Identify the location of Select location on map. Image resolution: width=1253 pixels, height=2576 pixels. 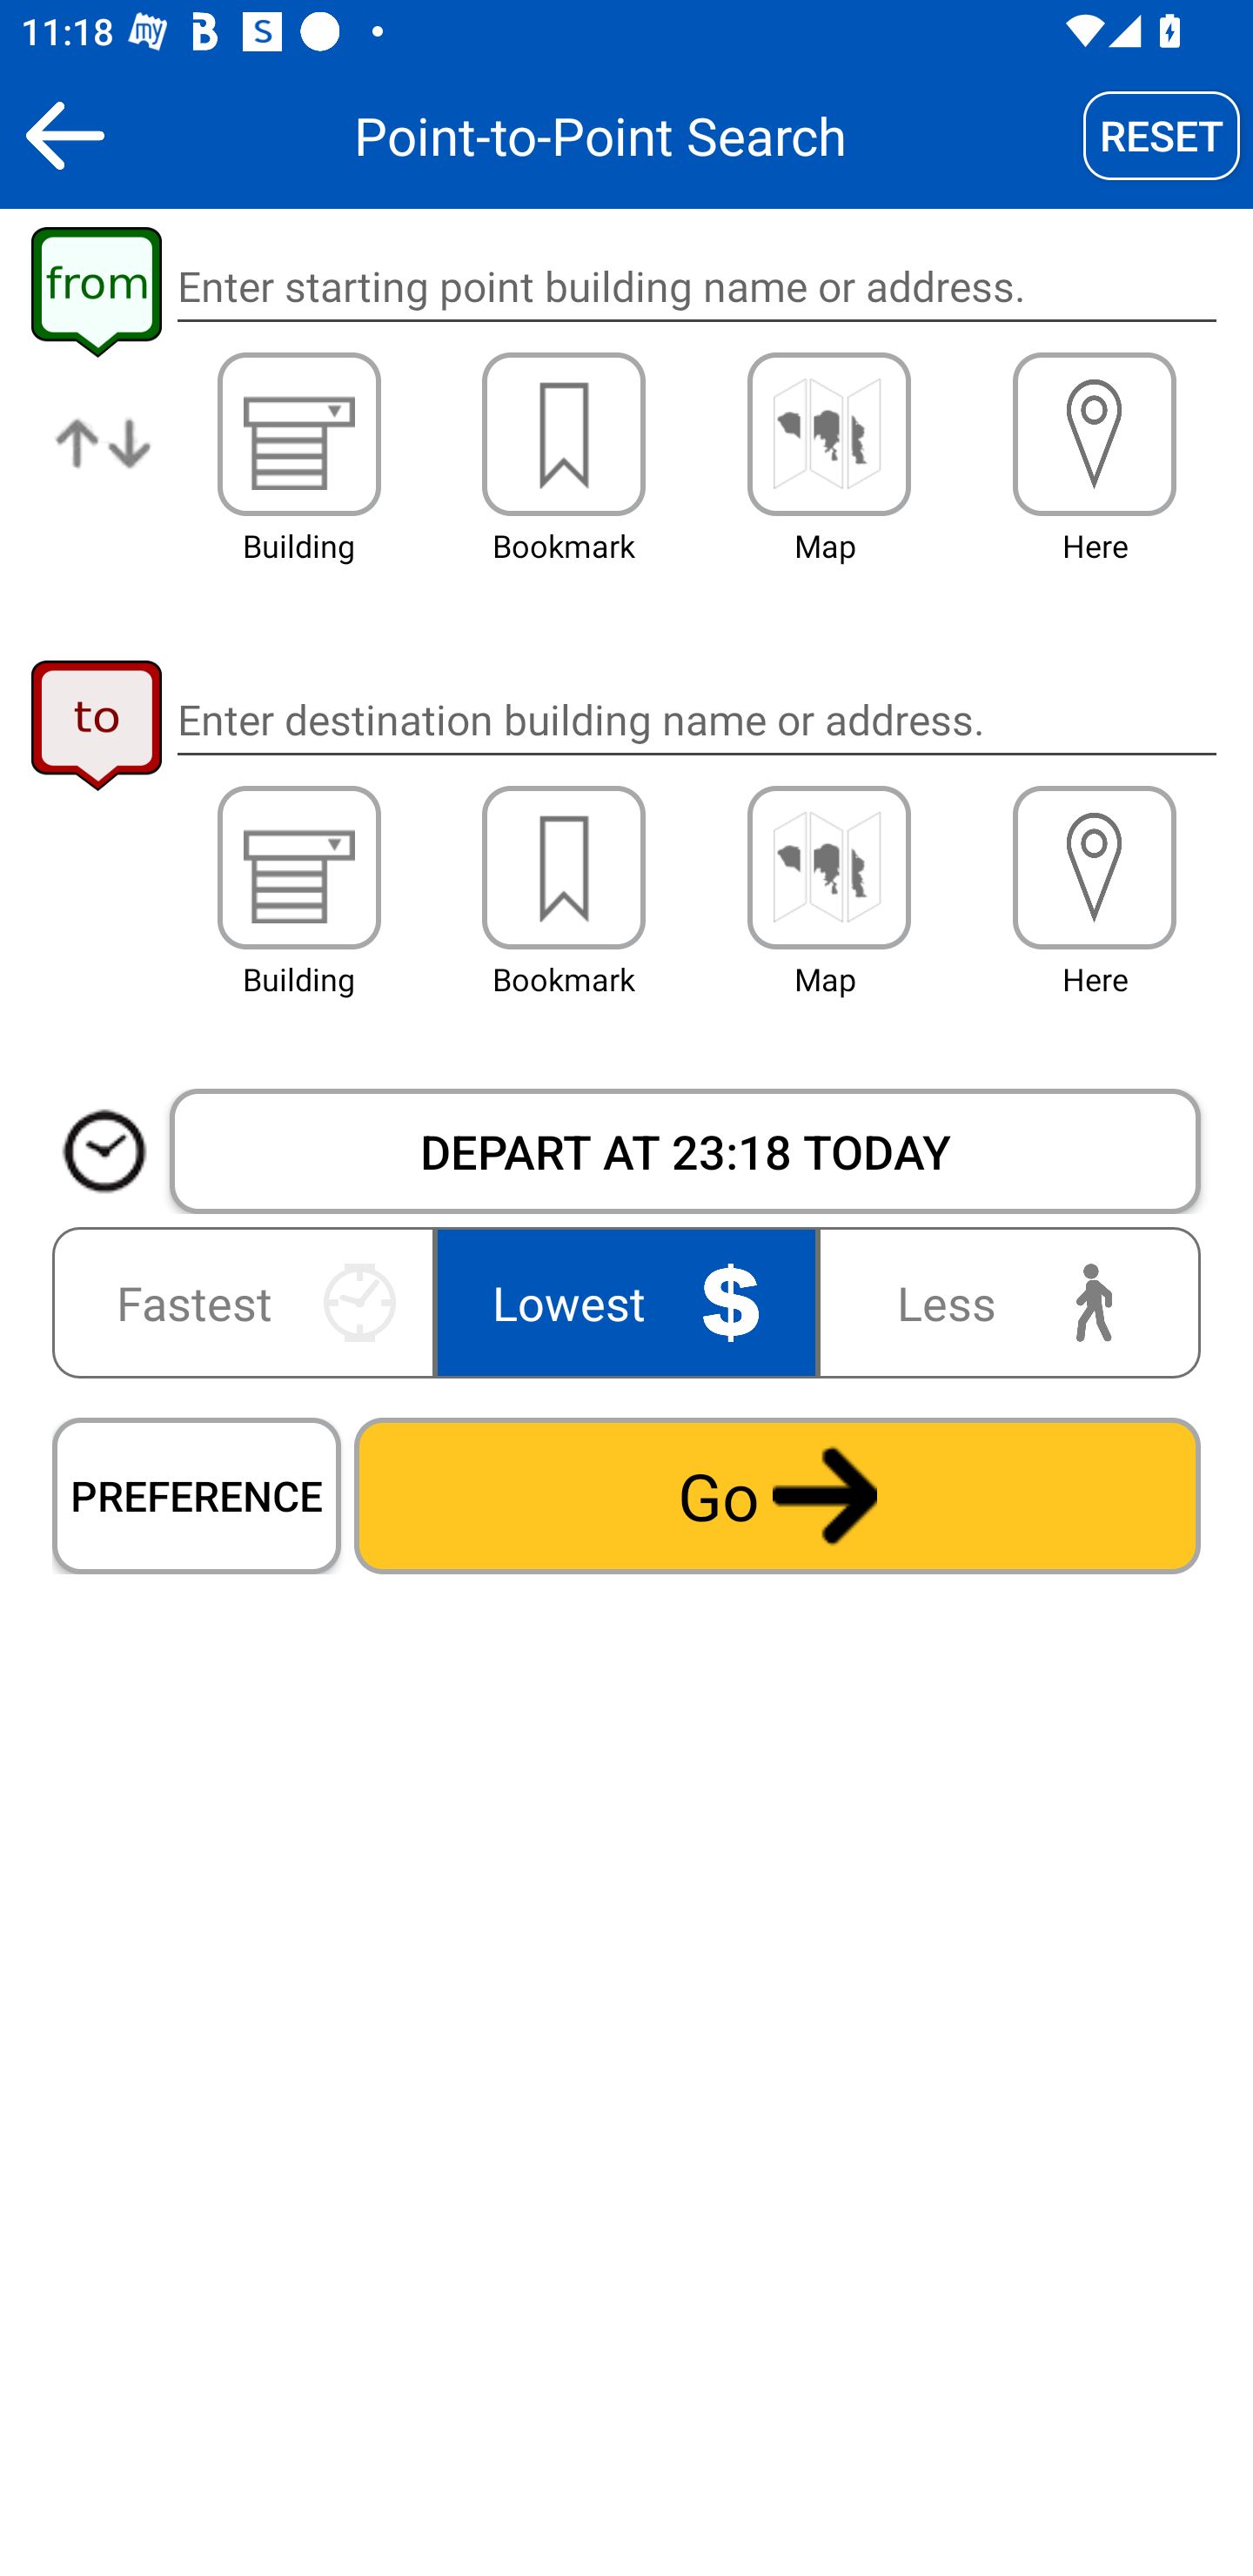
(828, 433).